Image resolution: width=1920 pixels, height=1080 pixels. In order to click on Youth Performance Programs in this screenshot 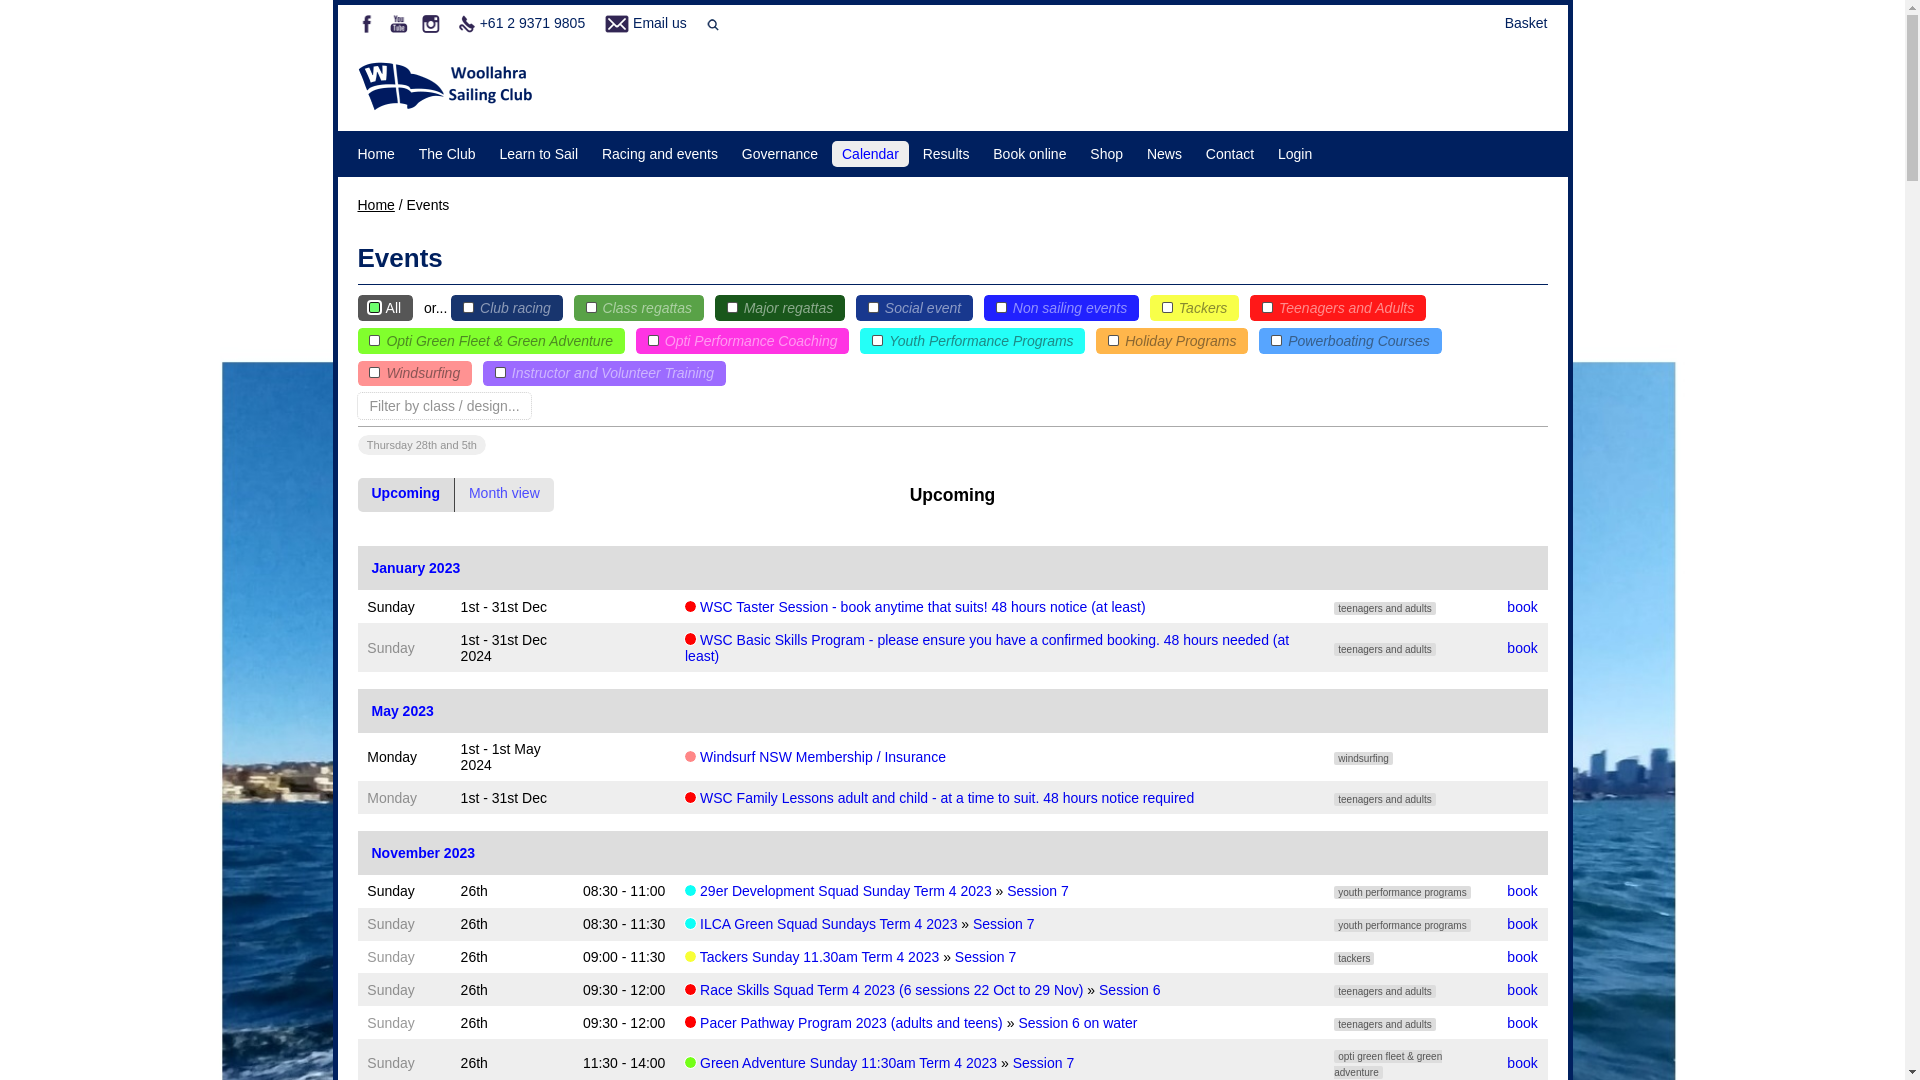, I will do `click(972, 341)`.